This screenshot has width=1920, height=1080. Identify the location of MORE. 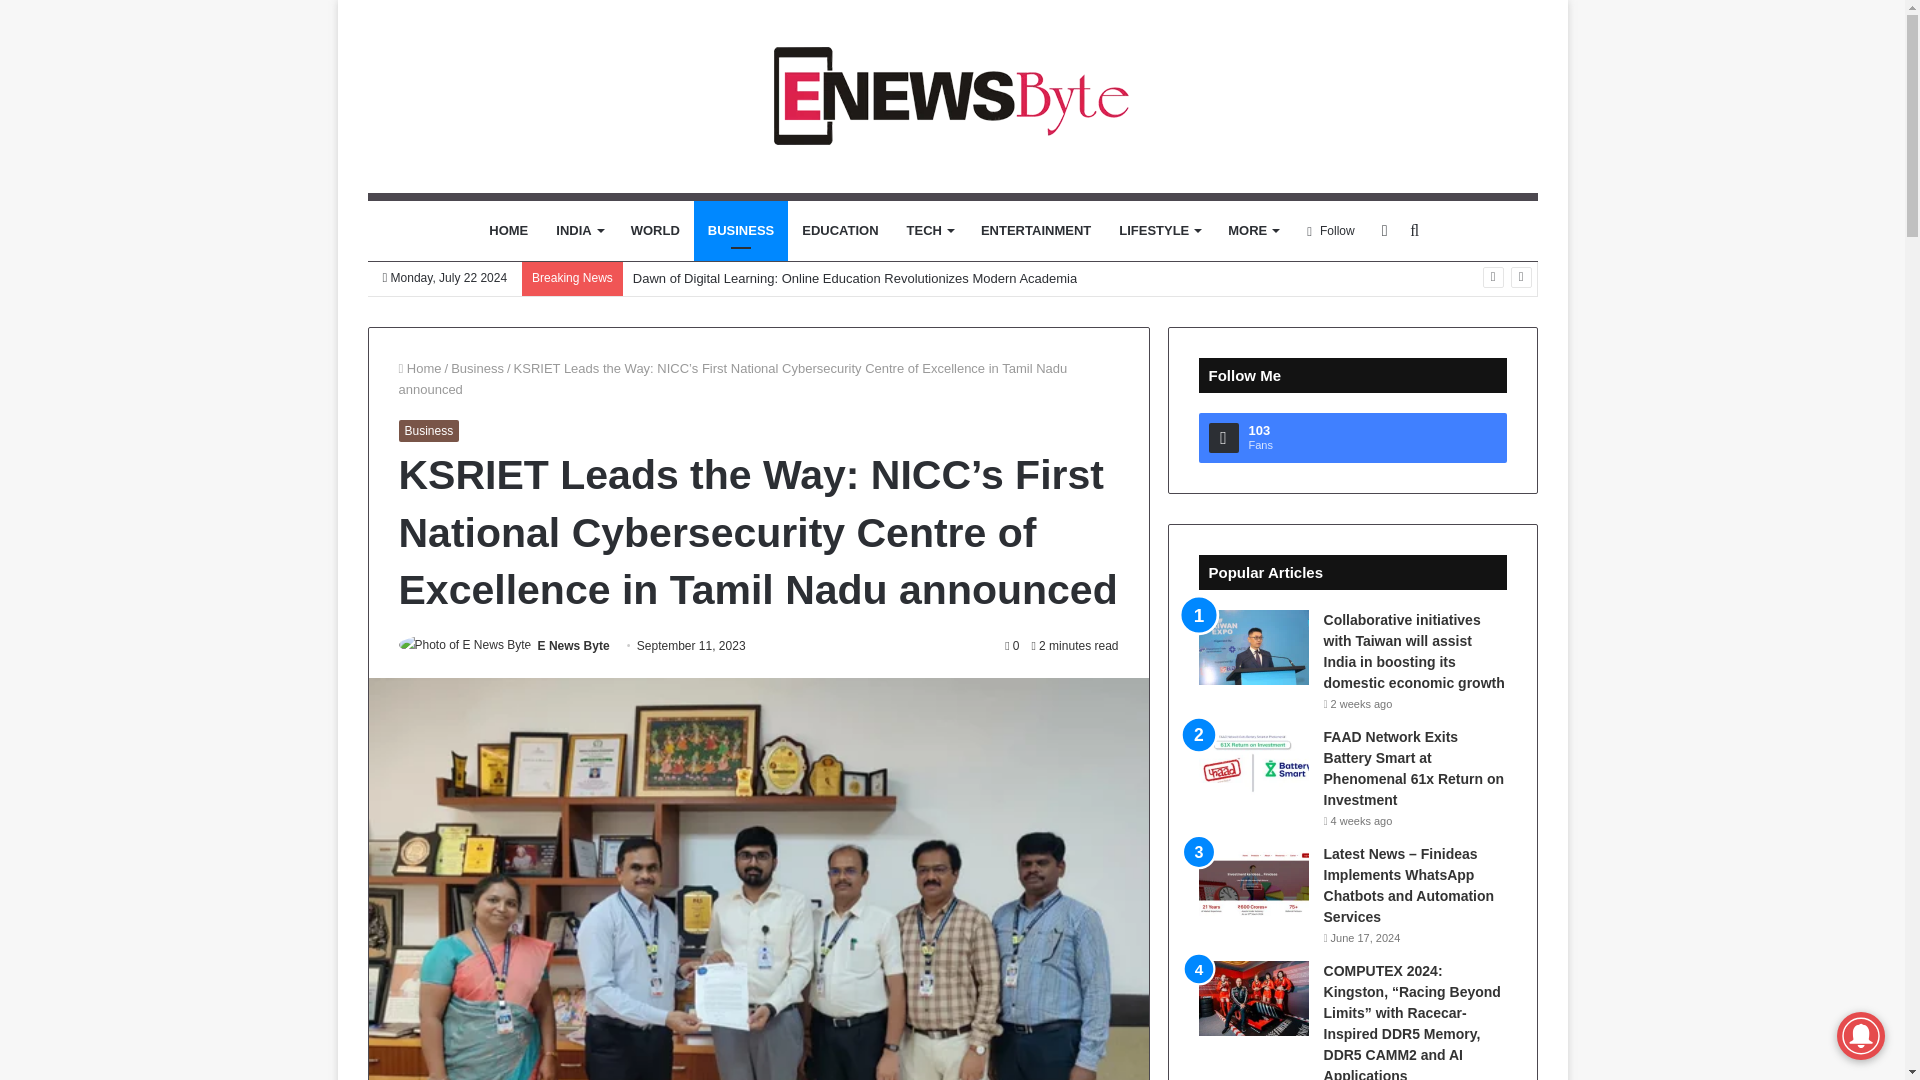
(1252, 230).